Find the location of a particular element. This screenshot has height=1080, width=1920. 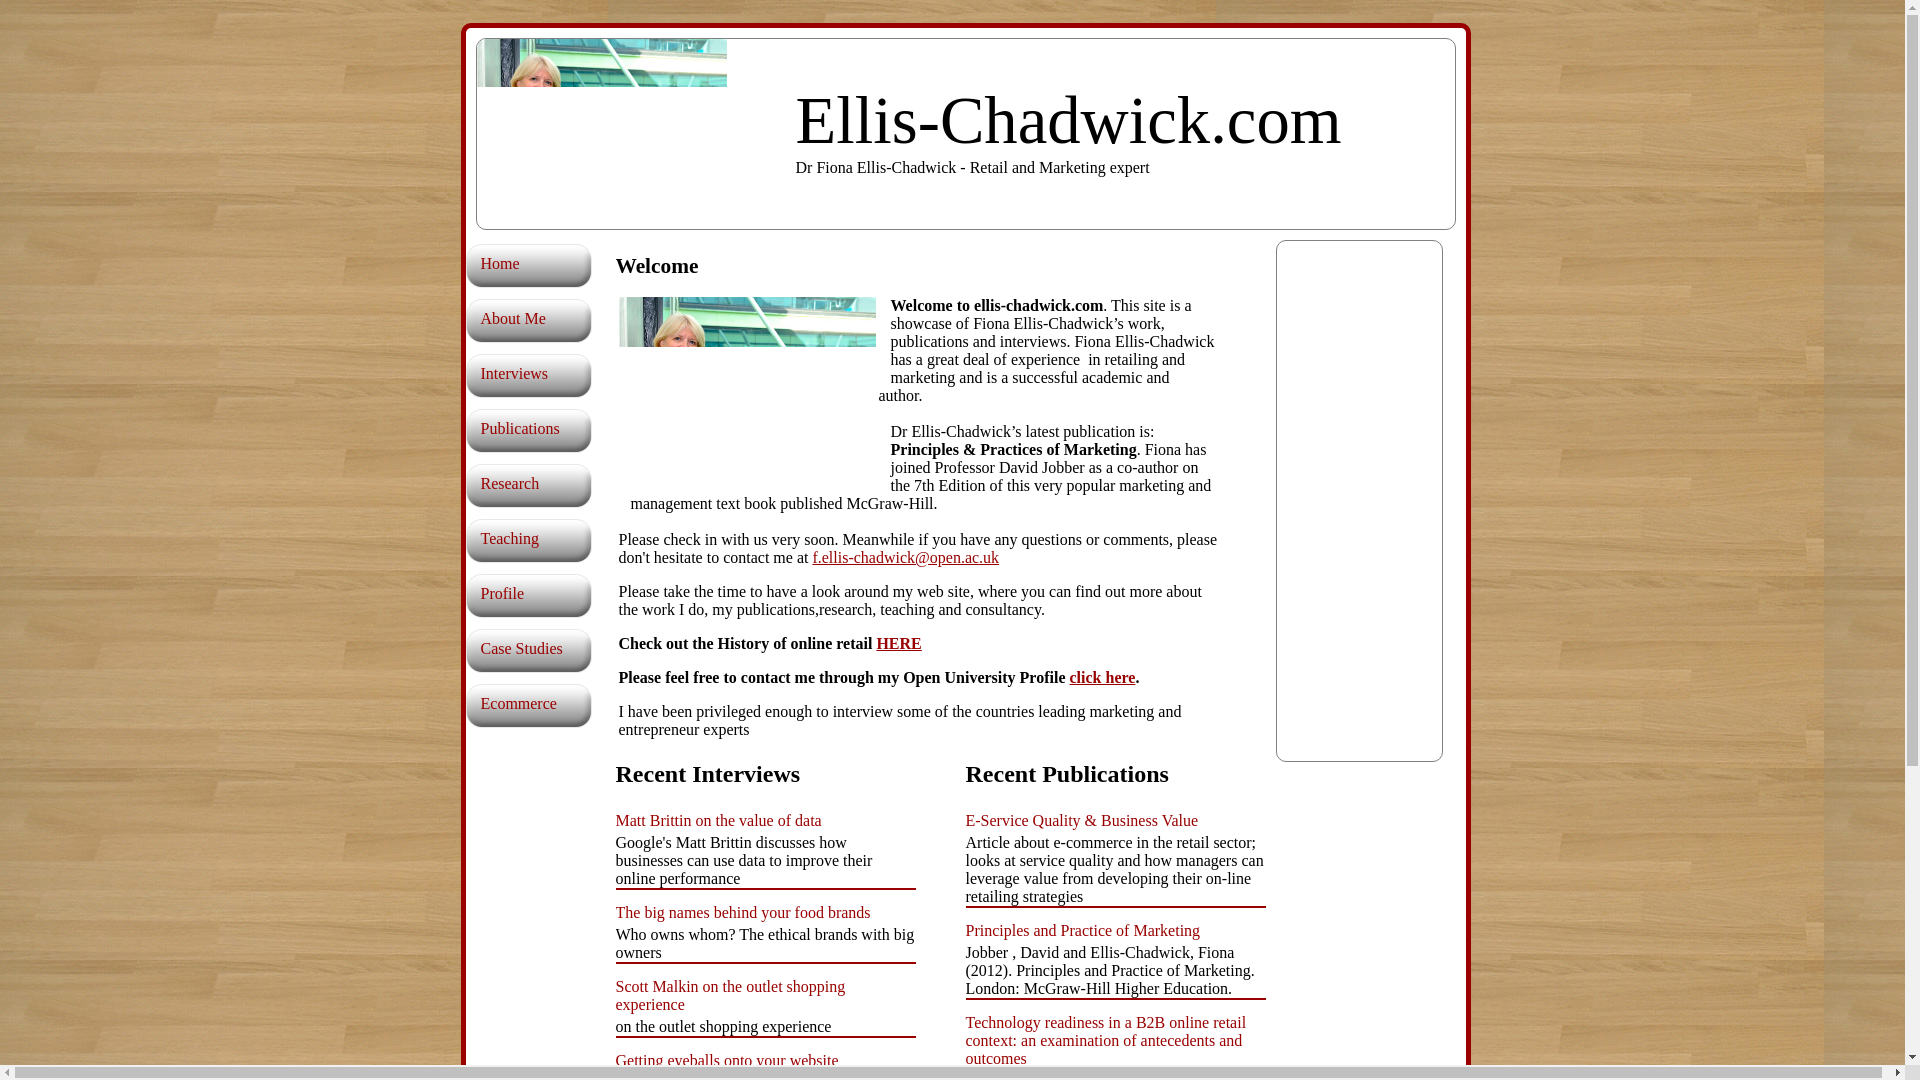

Research is located at coordinates (550, 484).